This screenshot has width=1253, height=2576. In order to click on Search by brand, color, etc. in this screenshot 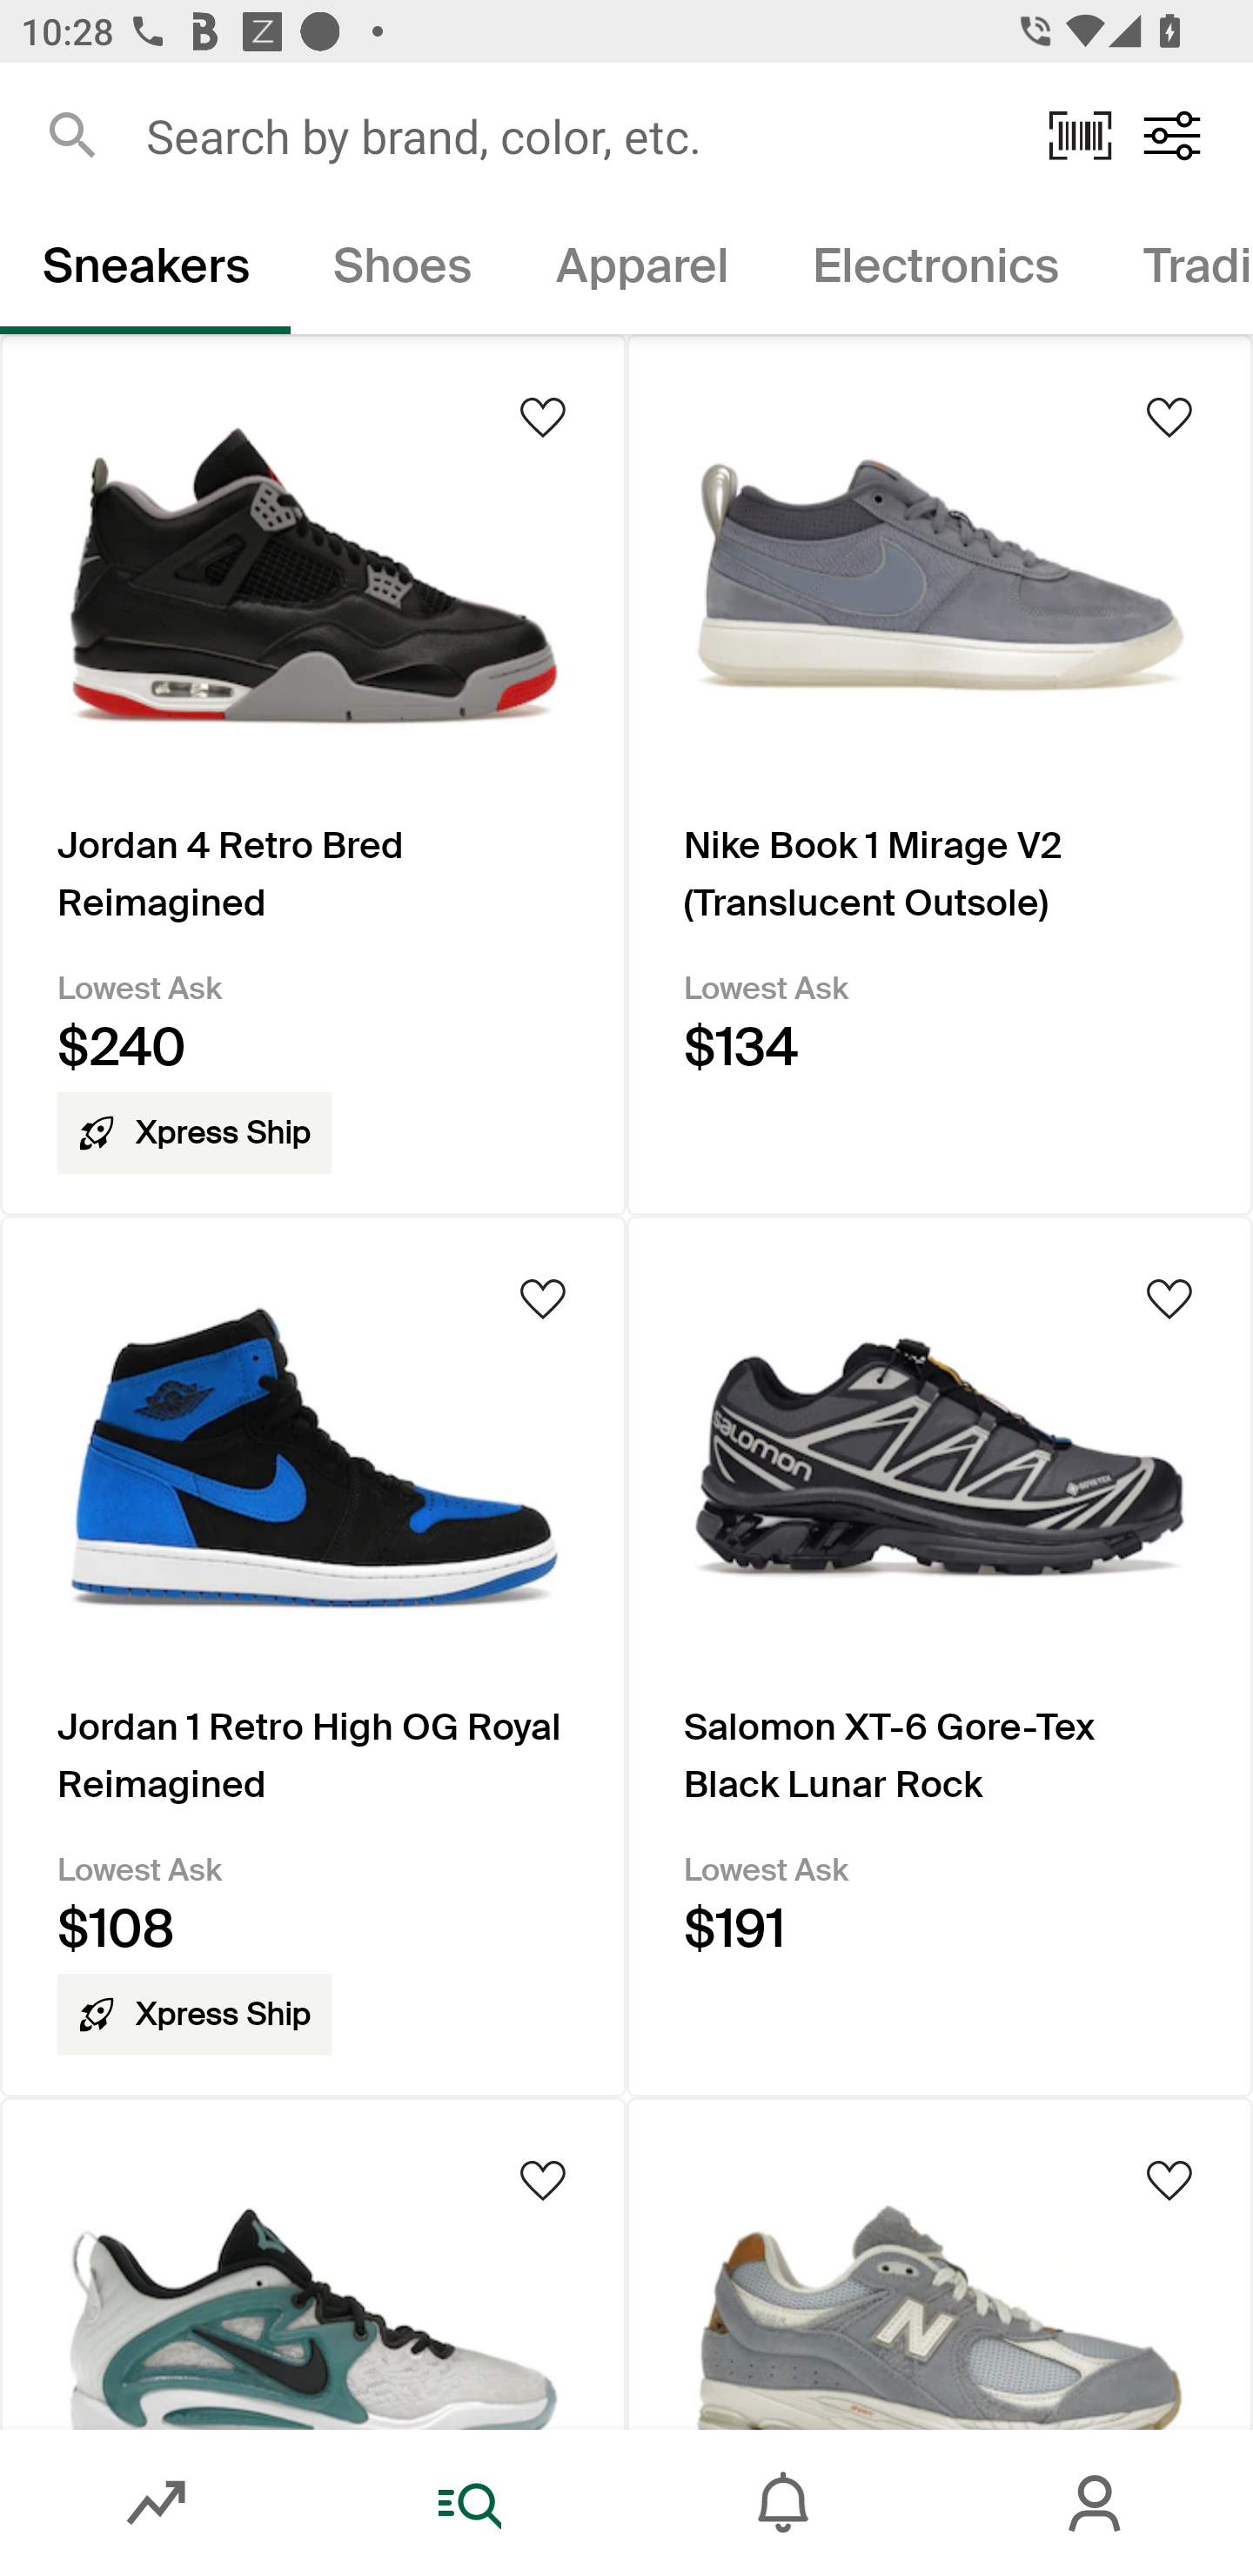, I will do `click(576, 135)`.